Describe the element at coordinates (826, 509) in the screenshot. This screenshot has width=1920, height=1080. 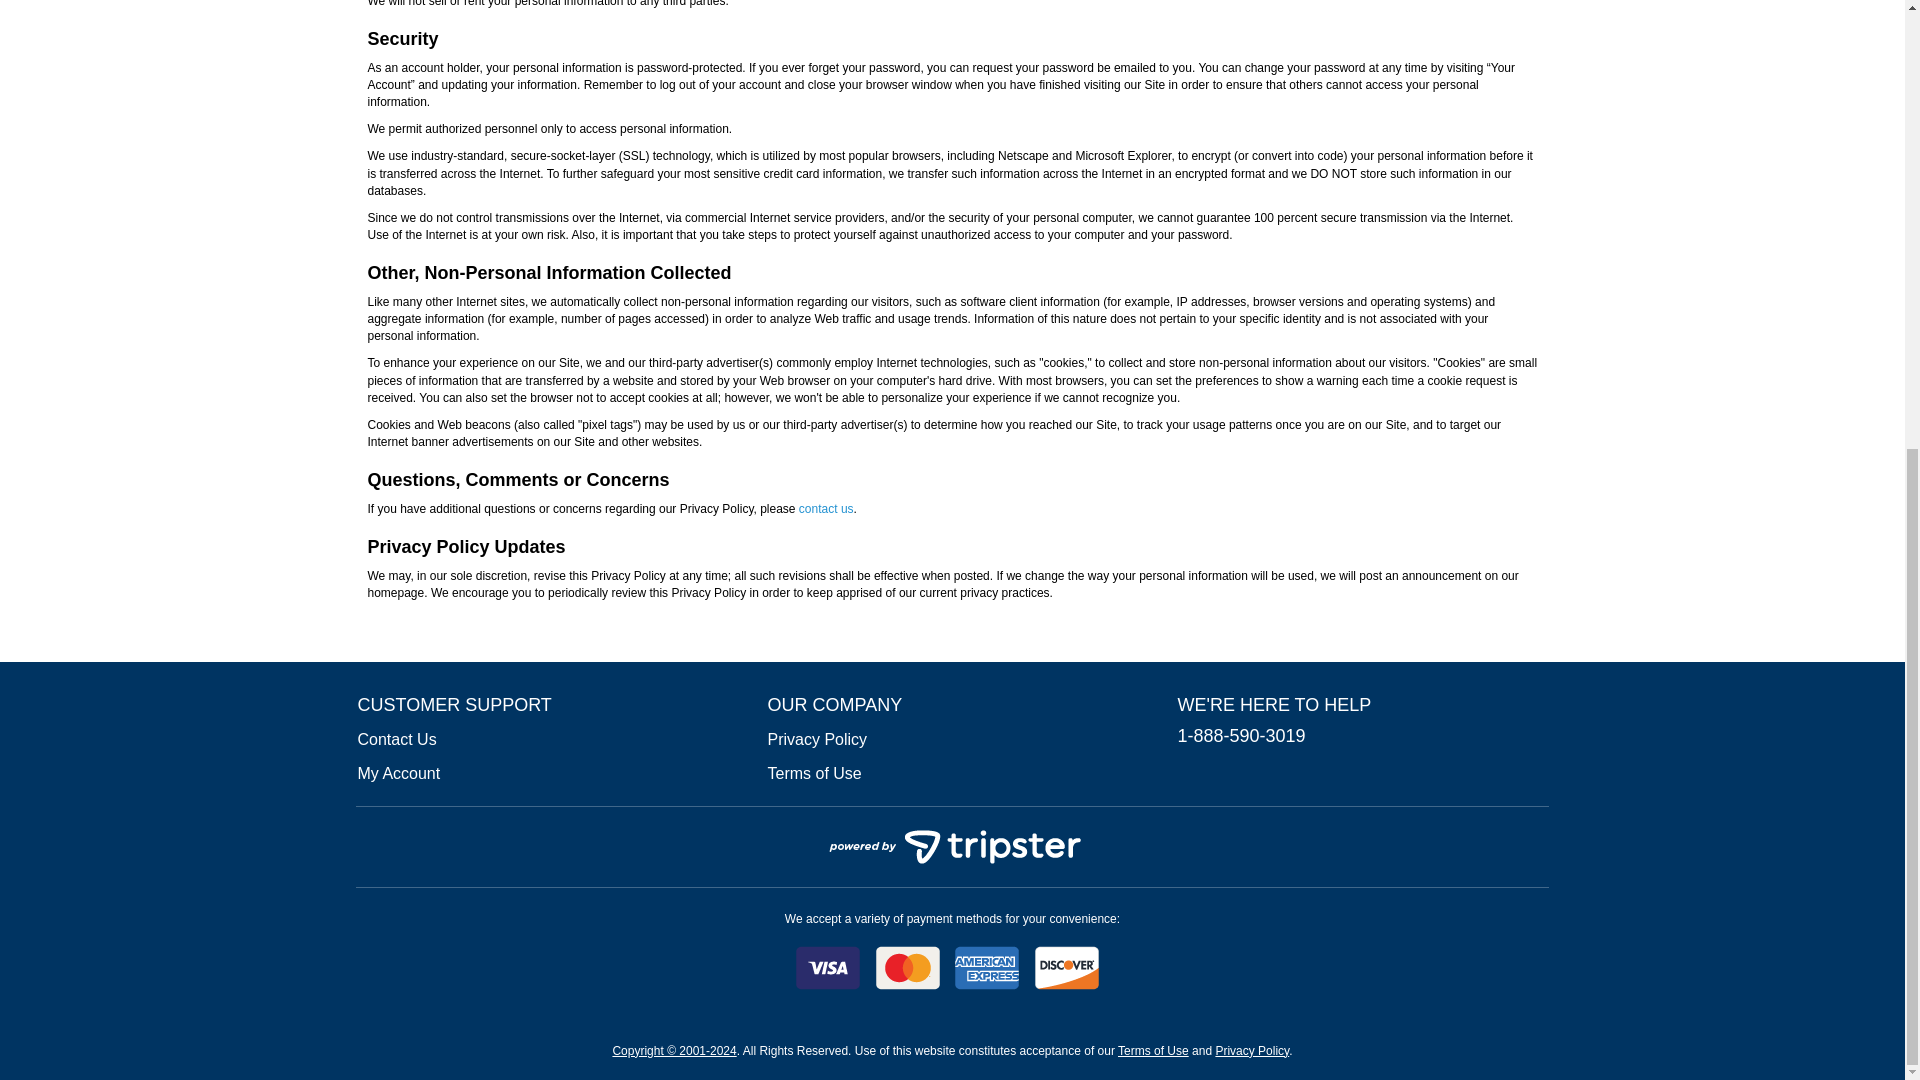
I see `contact us` at that location.